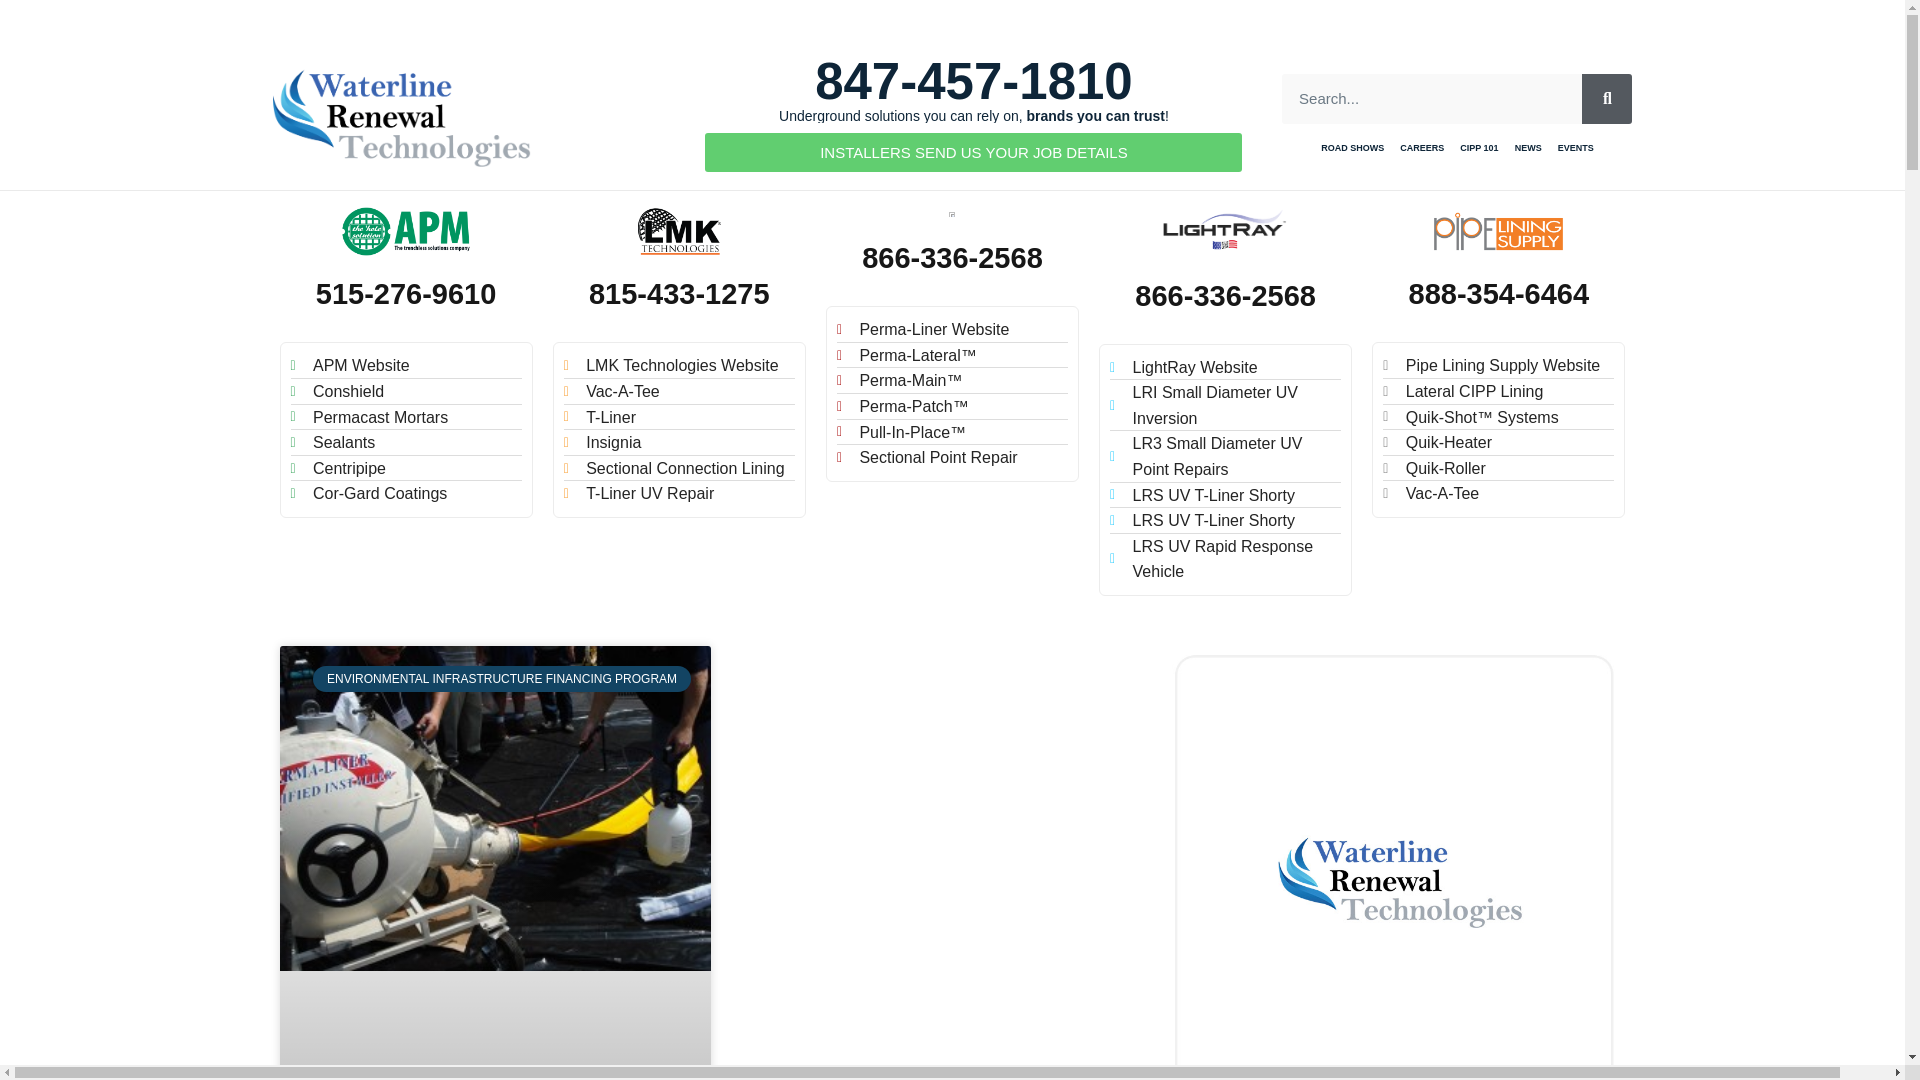 This screenshot has height=1080, width=1920. What do you see at coordinates (679, 392) in the screenshot?
I see `Vac-A-Tee` at bounding box center [679, 392].